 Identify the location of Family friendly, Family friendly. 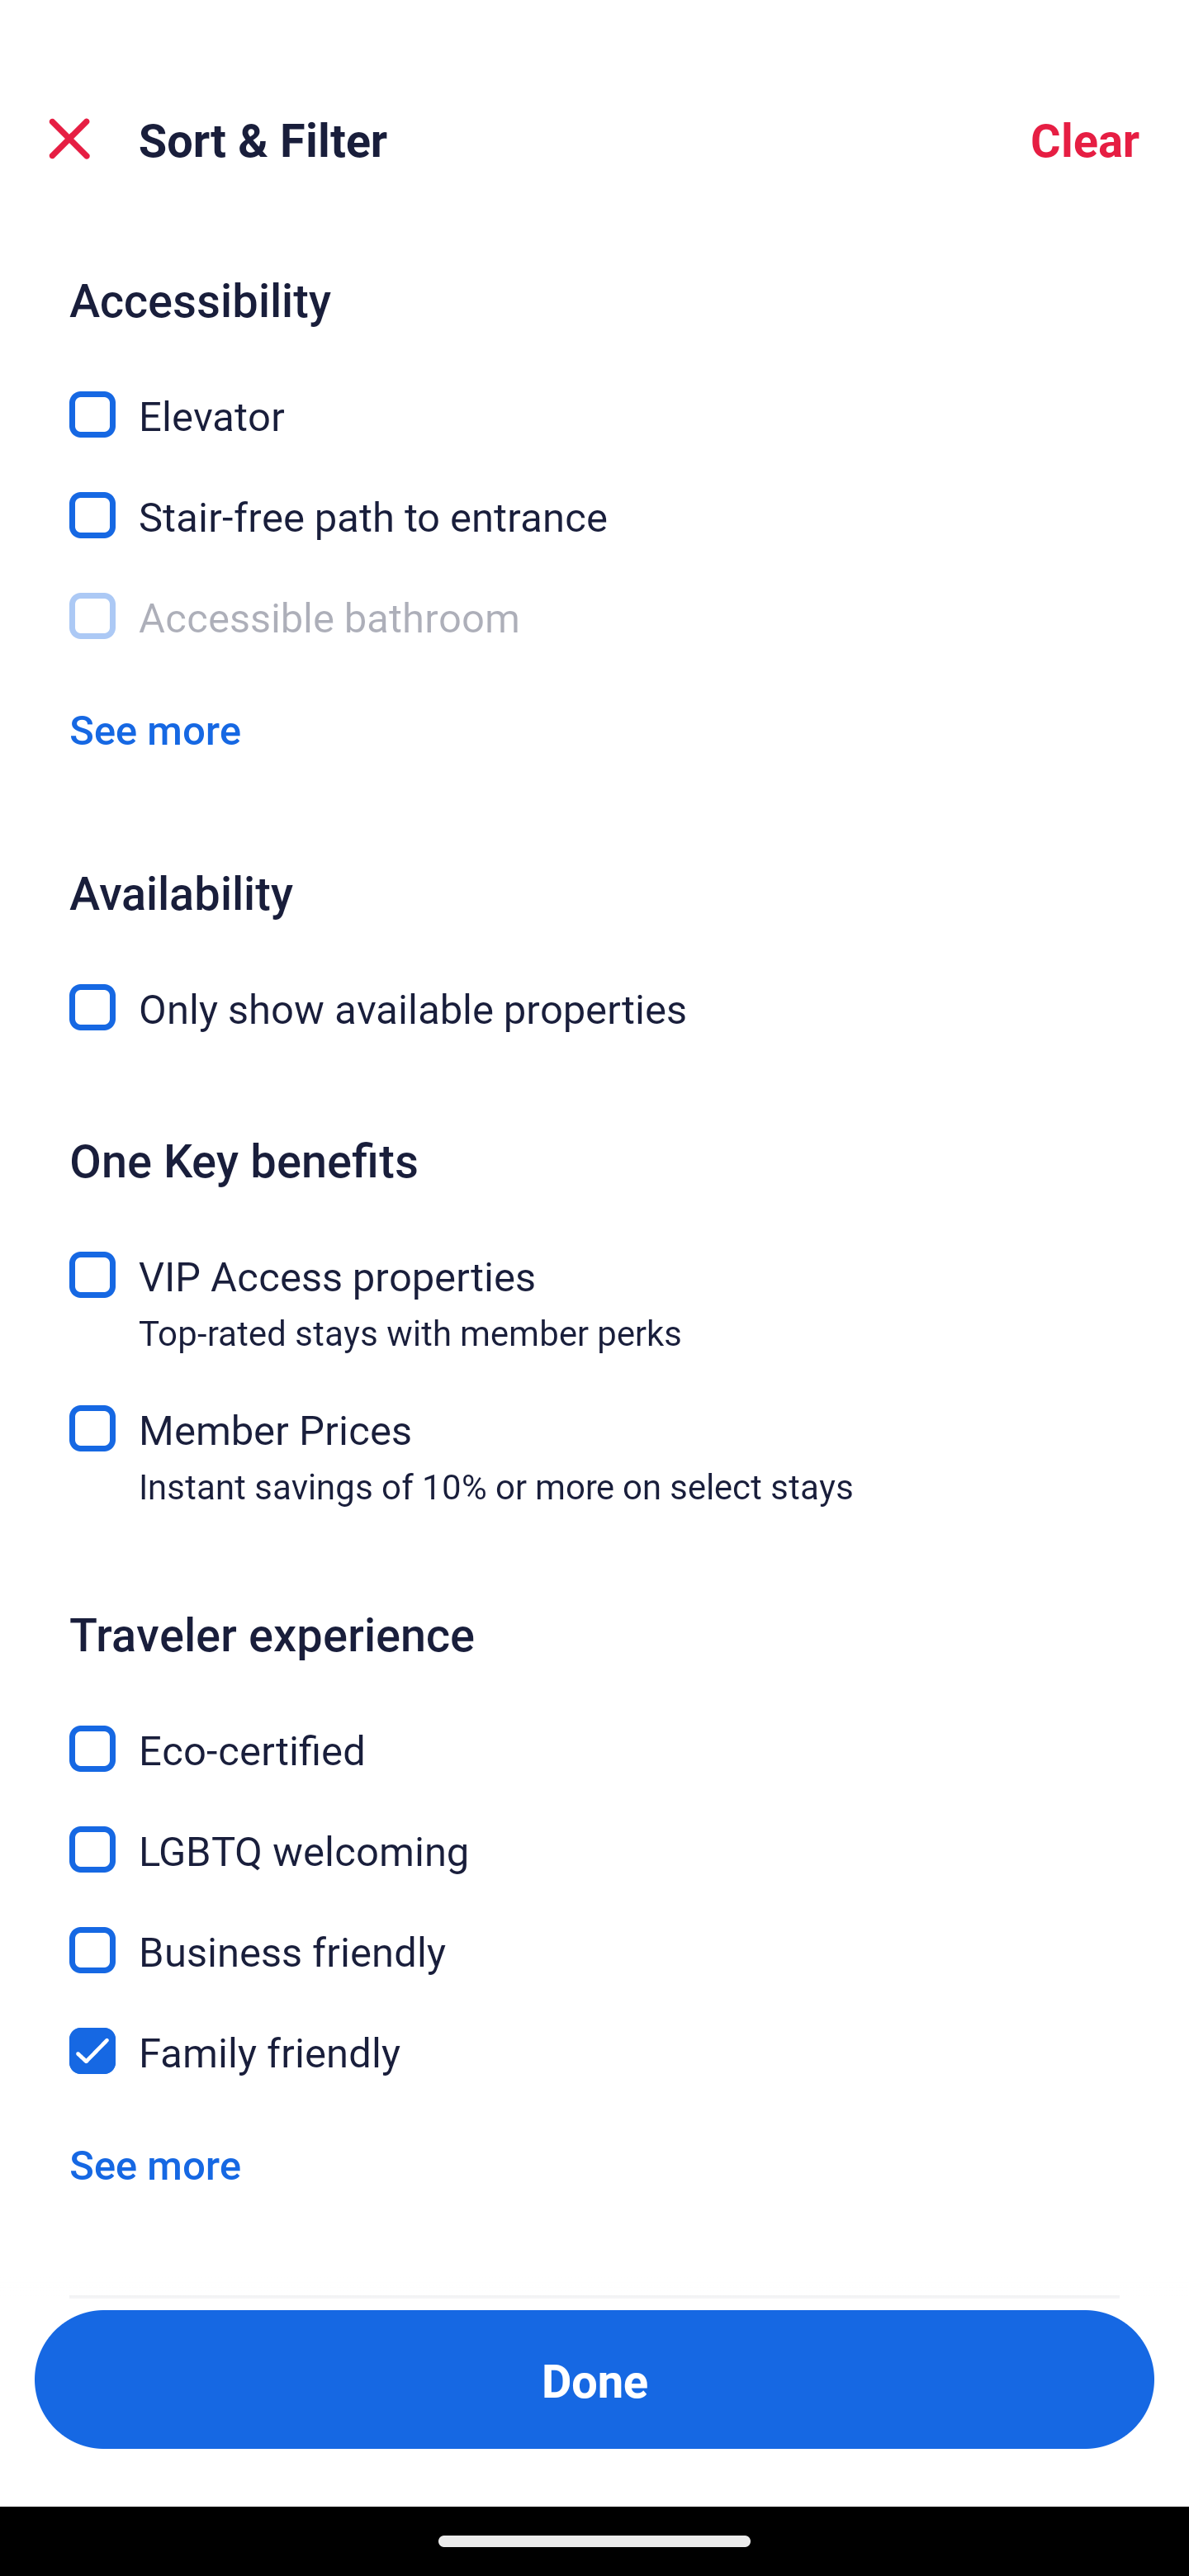
(594, 2051).